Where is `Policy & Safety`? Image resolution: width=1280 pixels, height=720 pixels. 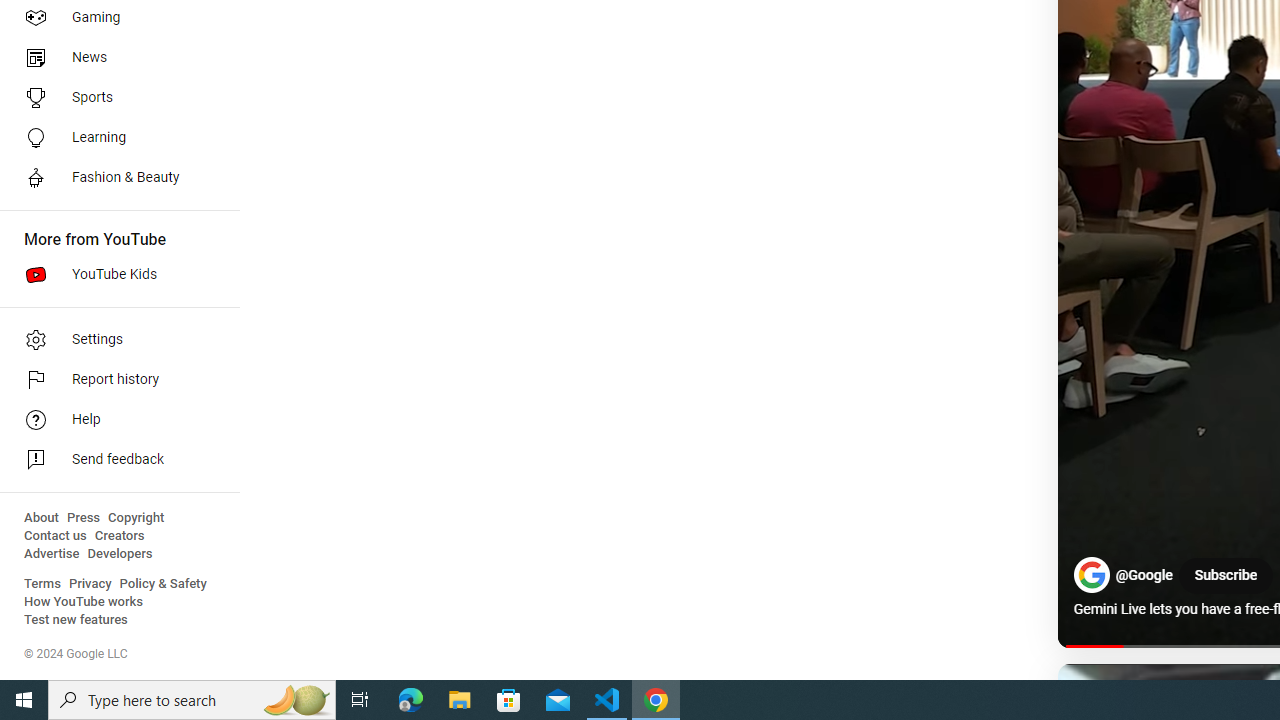 Policy & Safety is located at coordinates (163, 584).